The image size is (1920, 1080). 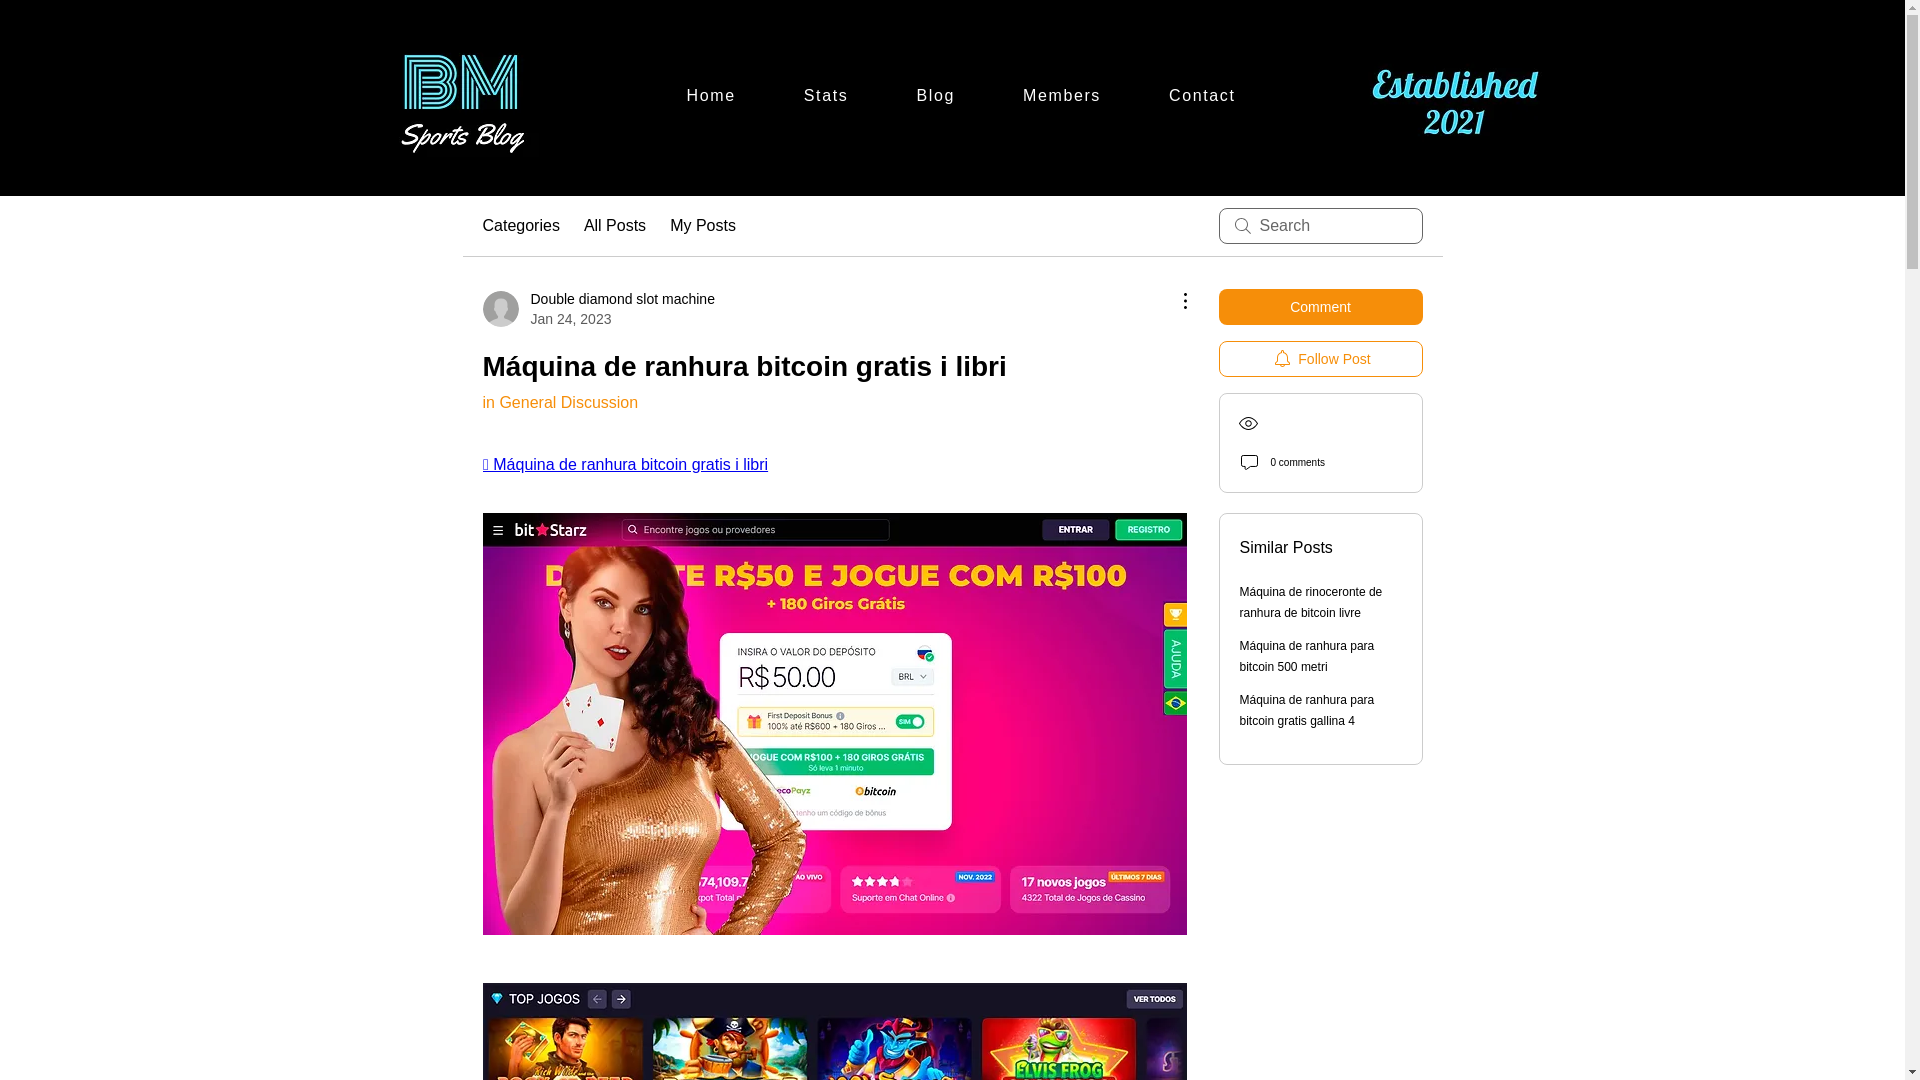 What do you see at coordinates (1320, 358) in the screenshot?
I see `Contact` at bounding box center [1320, 358].